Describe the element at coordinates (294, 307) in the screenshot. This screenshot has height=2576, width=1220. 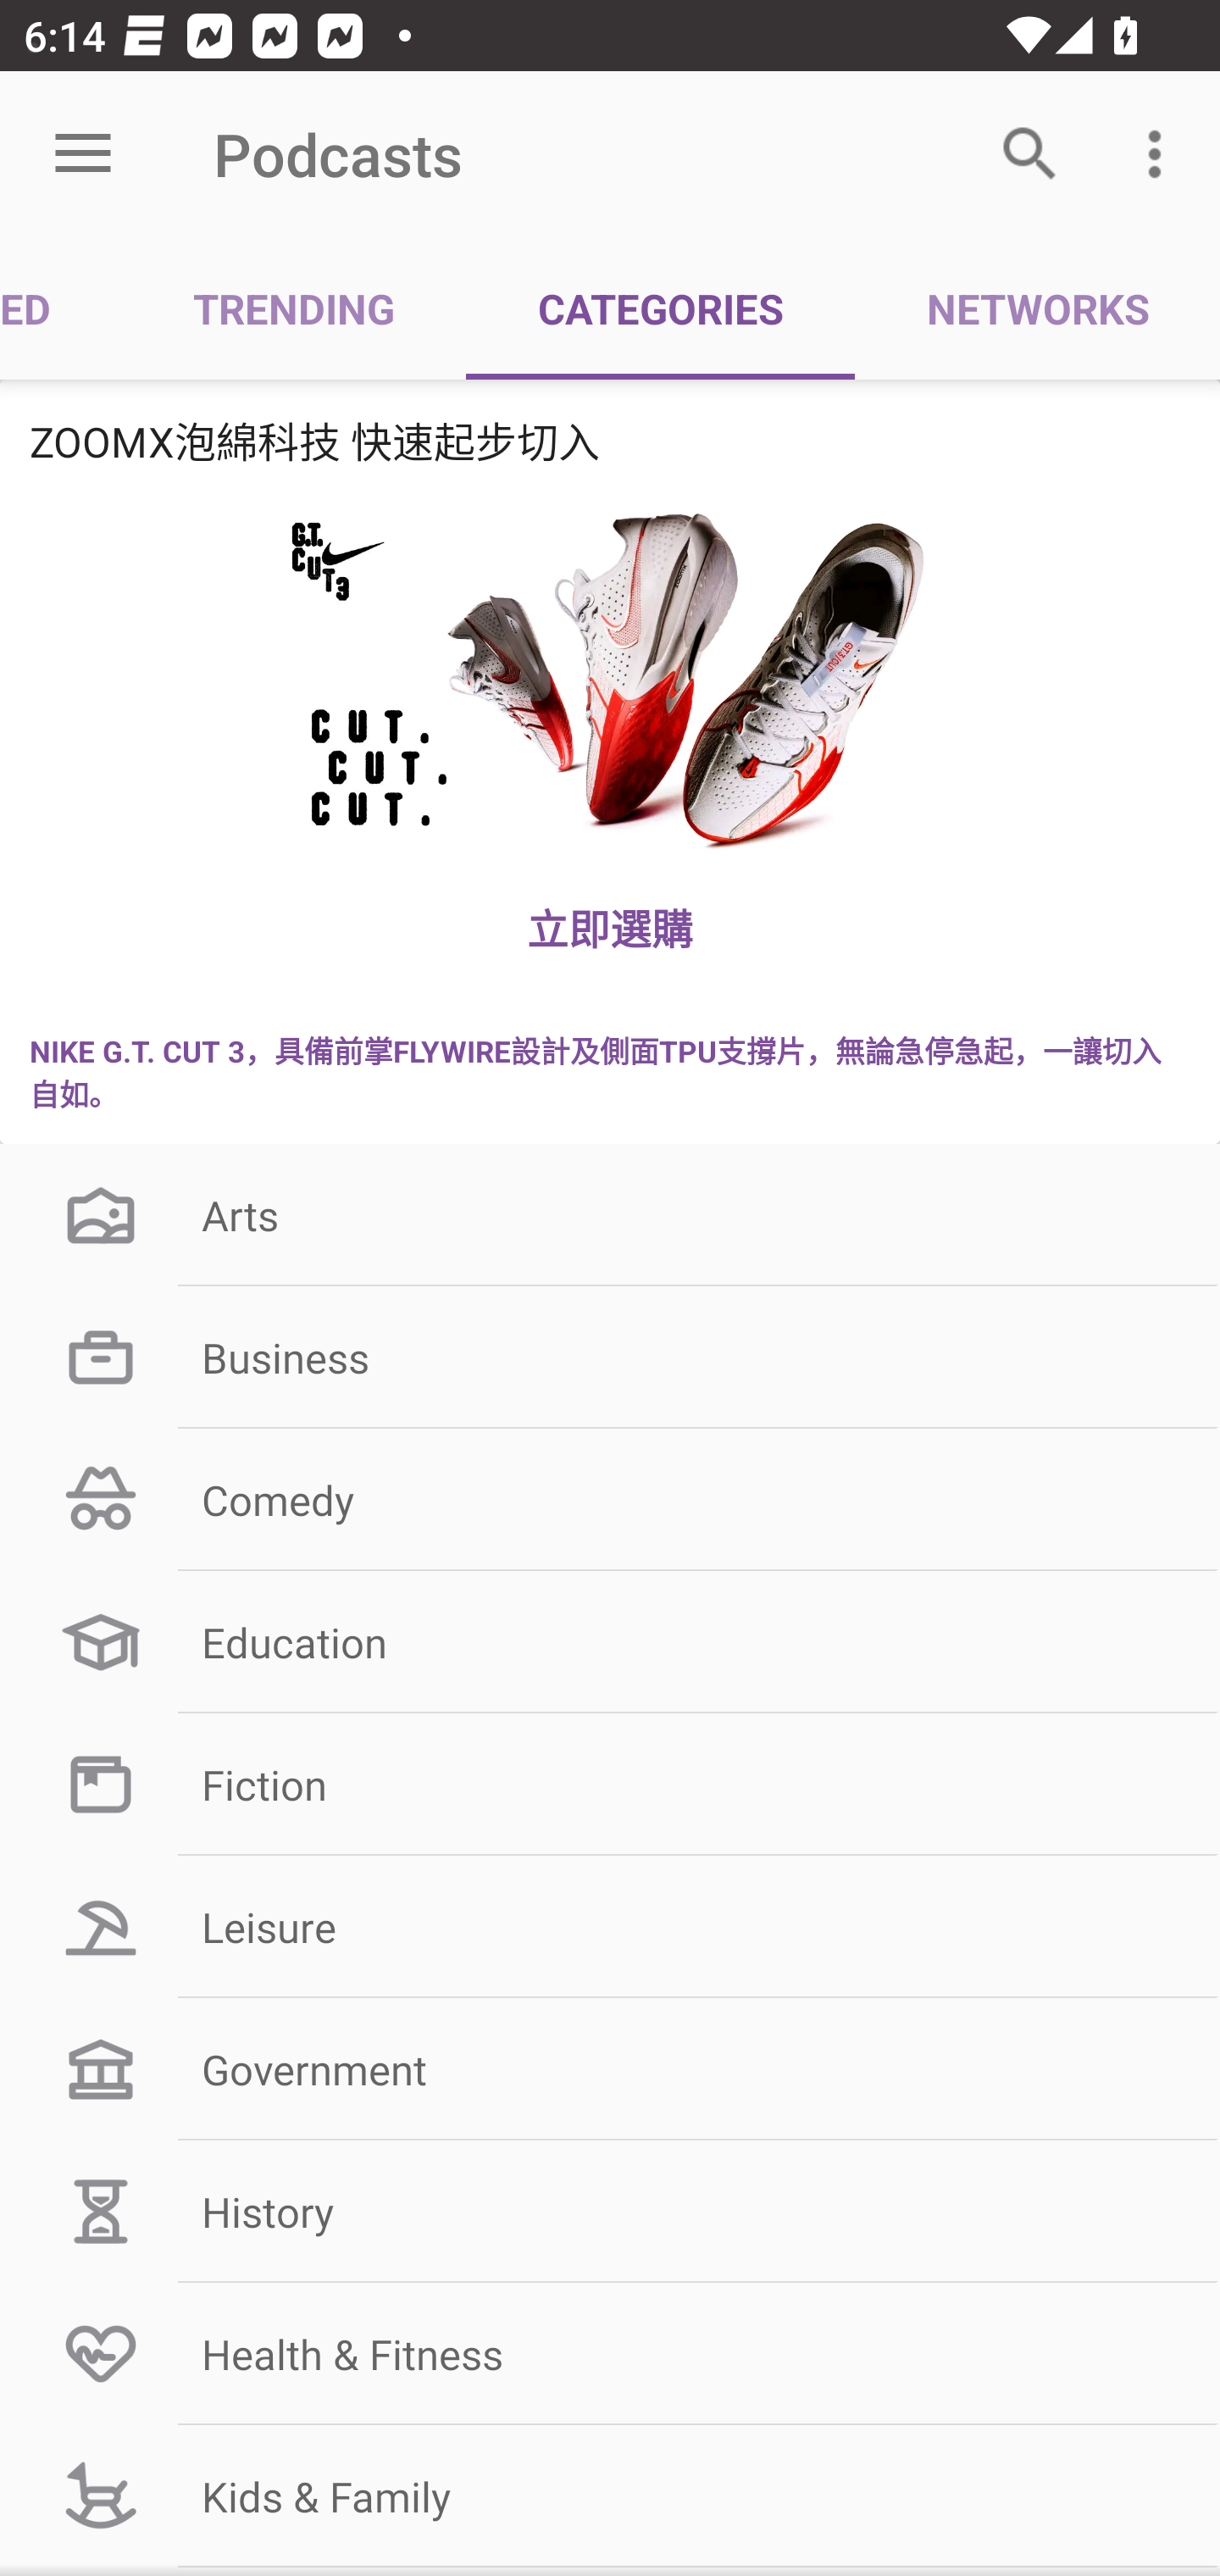
I see `TRENDING` at that location.